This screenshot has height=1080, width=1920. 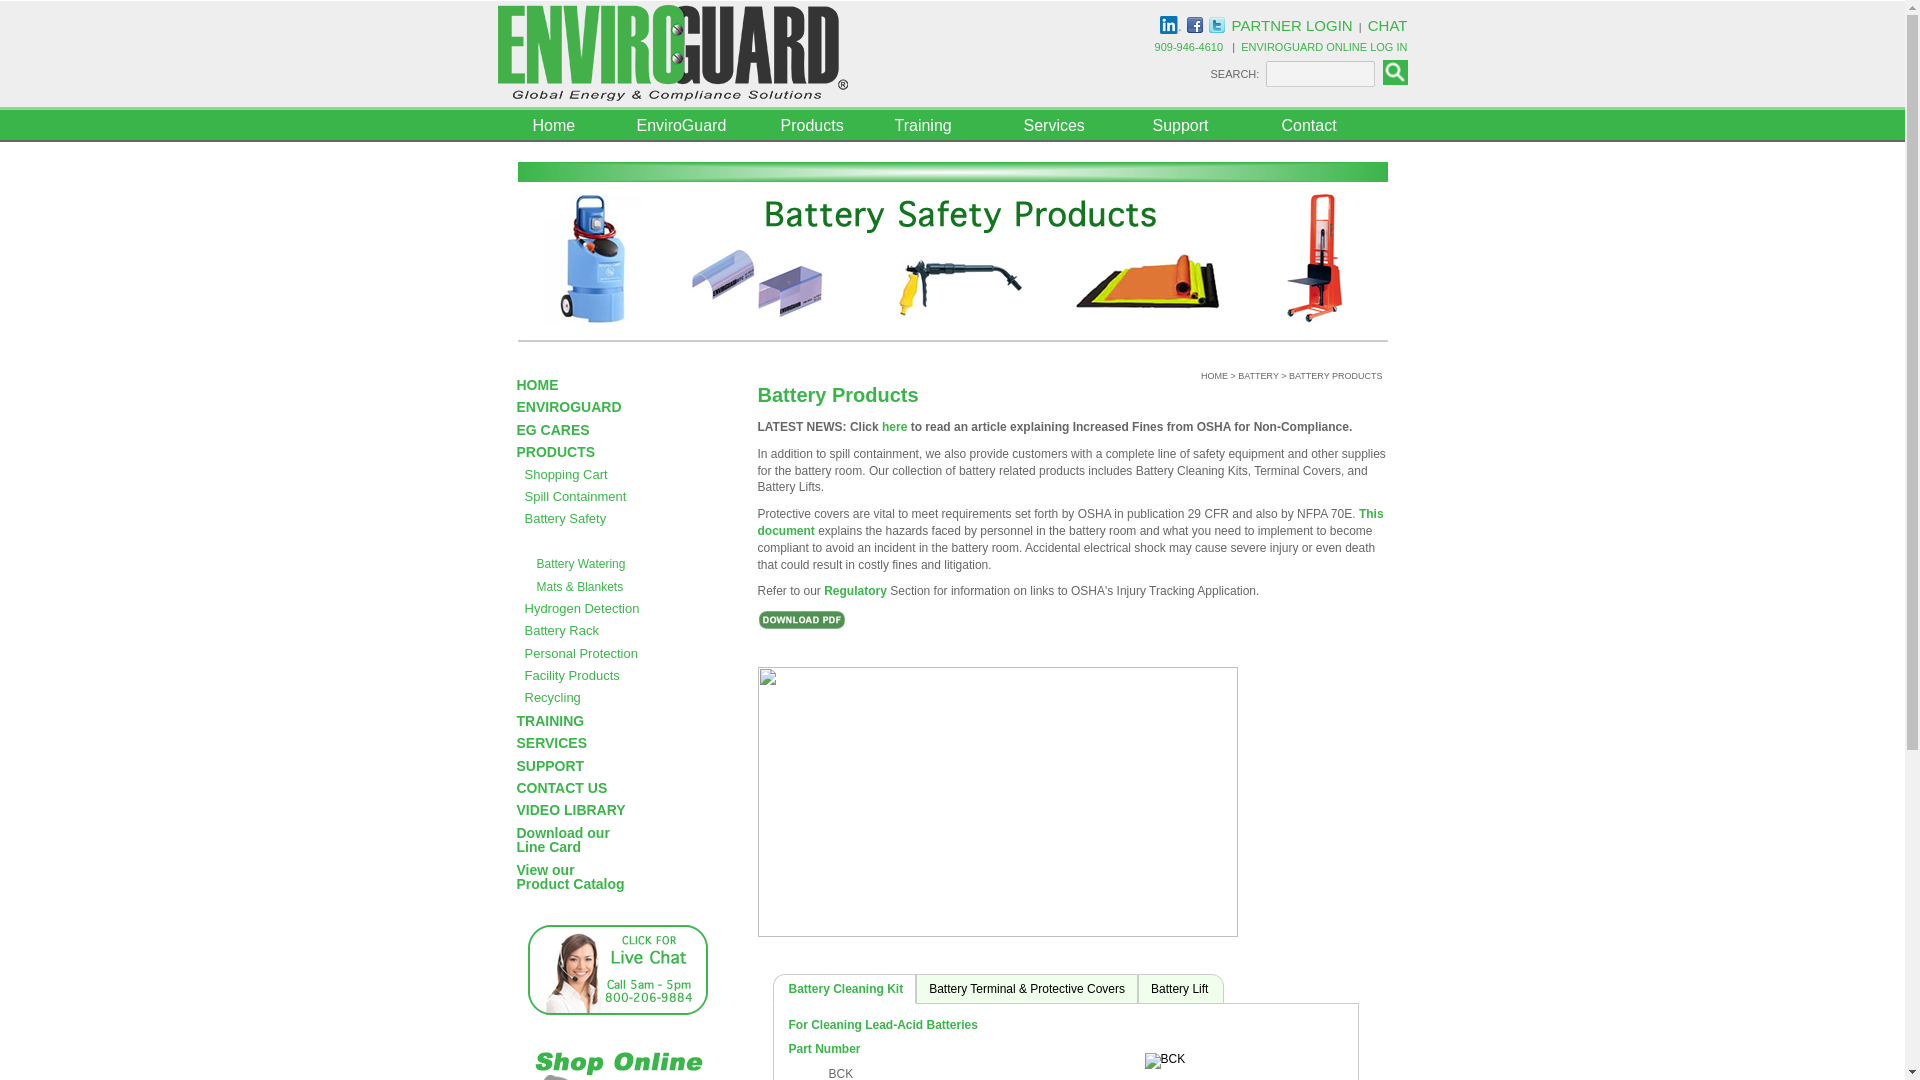 I want to click on Products, so click(x=820, y=125).